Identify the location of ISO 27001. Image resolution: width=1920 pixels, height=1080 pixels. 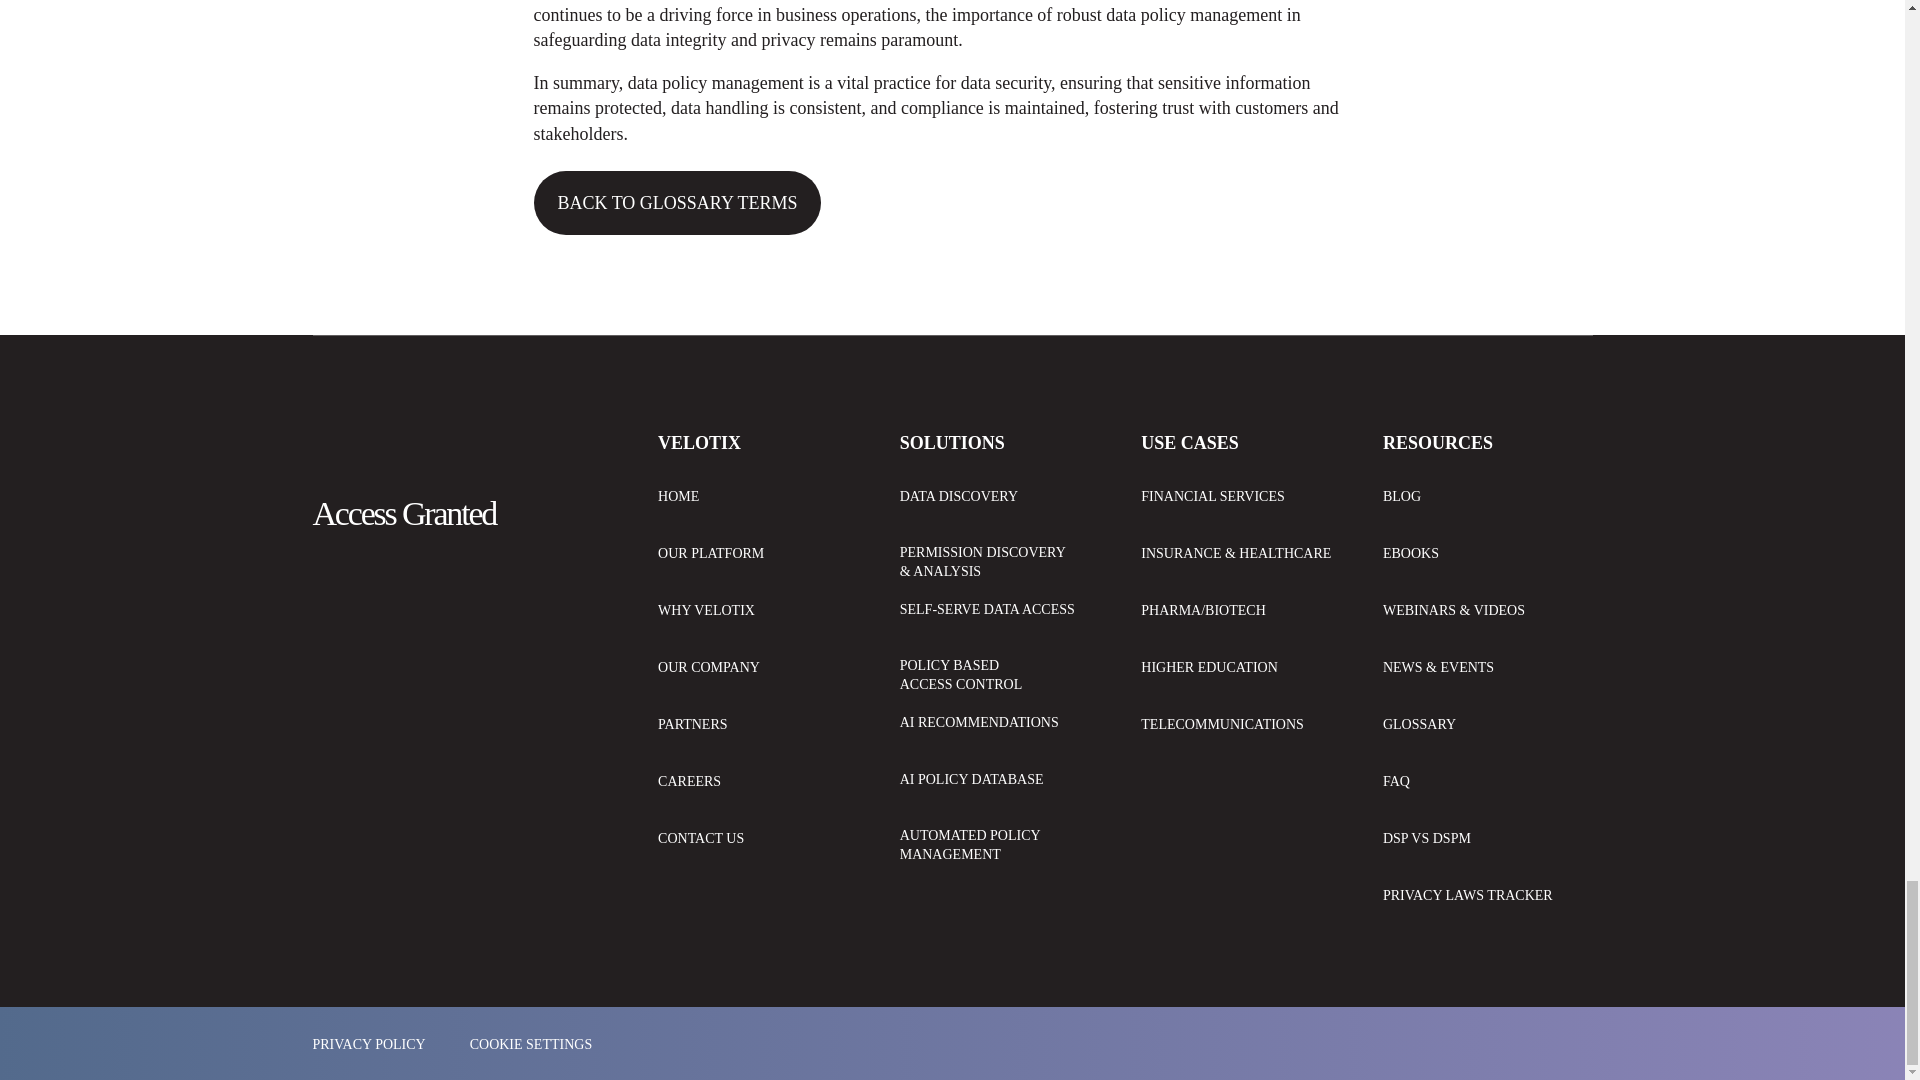
(348, 668).